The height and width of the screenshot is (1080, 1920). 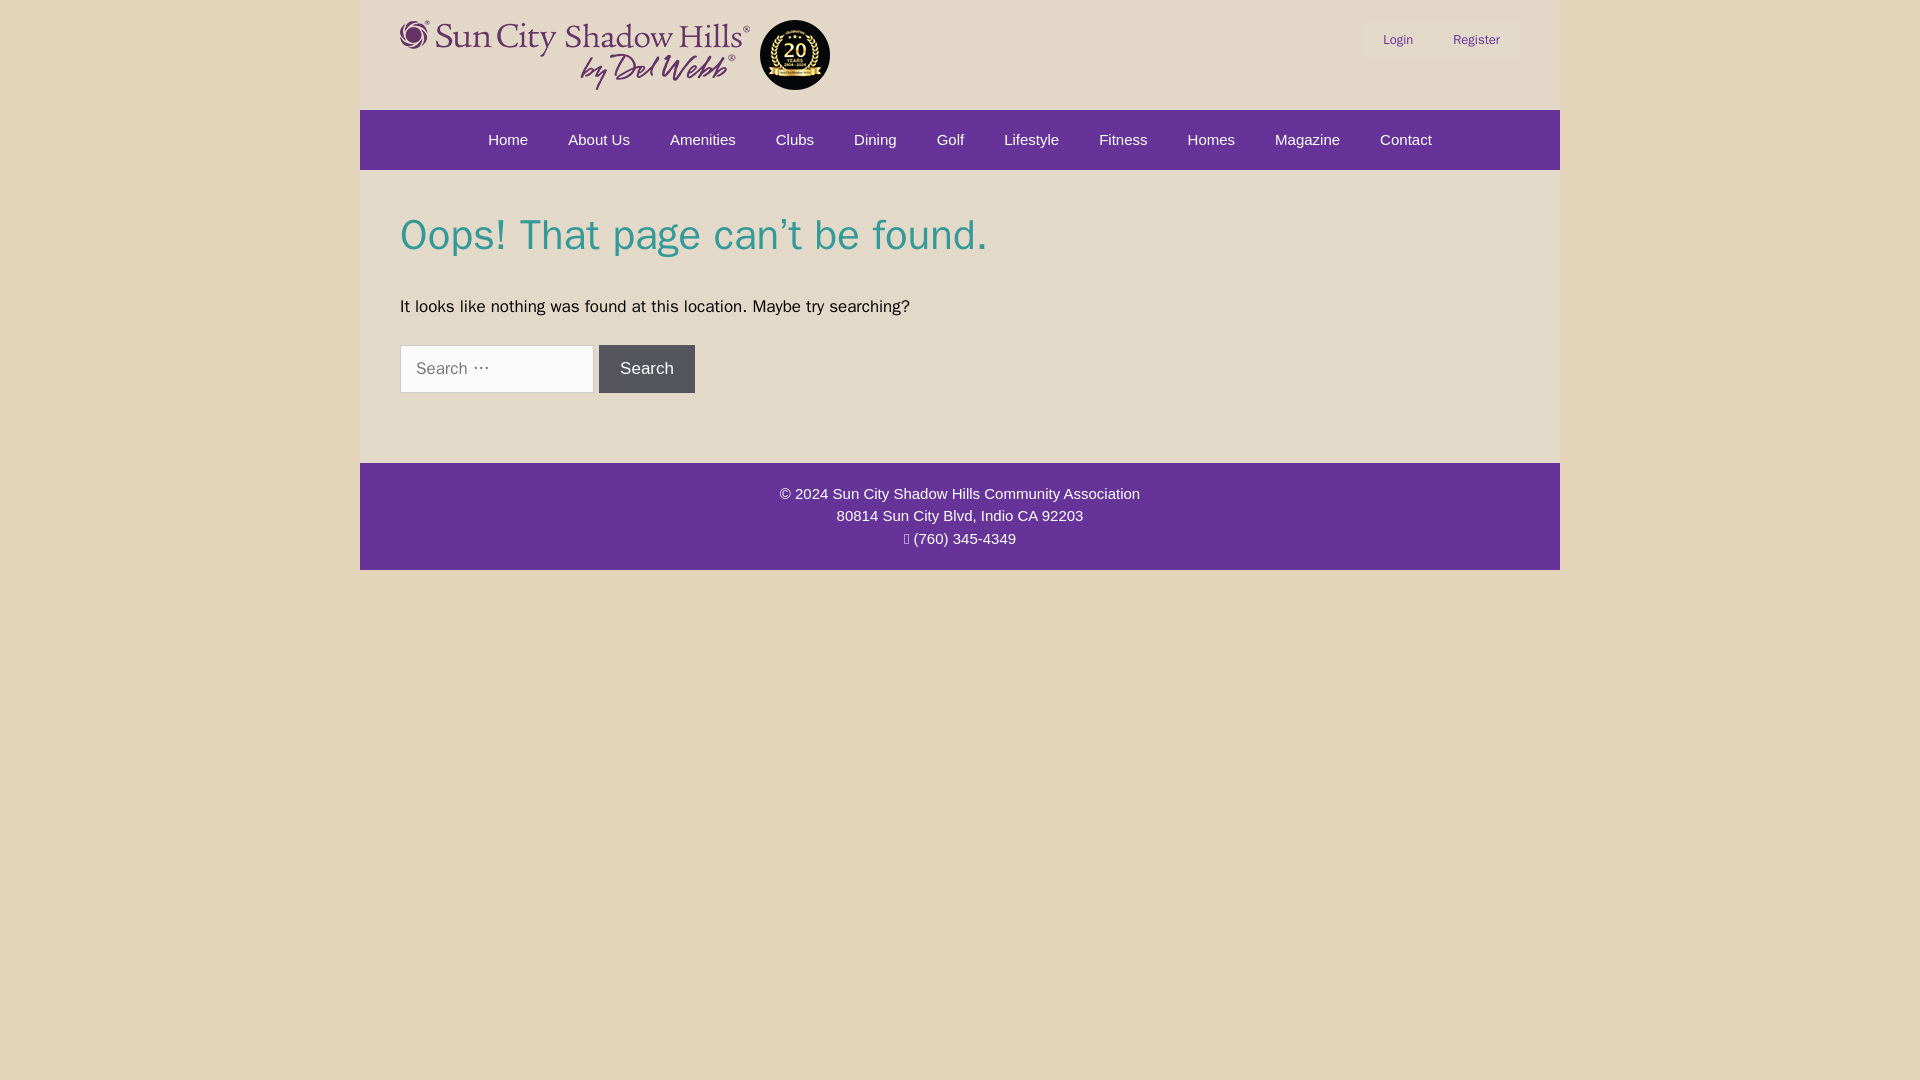 I want to click on Amenities, so click(x=703, y=140).